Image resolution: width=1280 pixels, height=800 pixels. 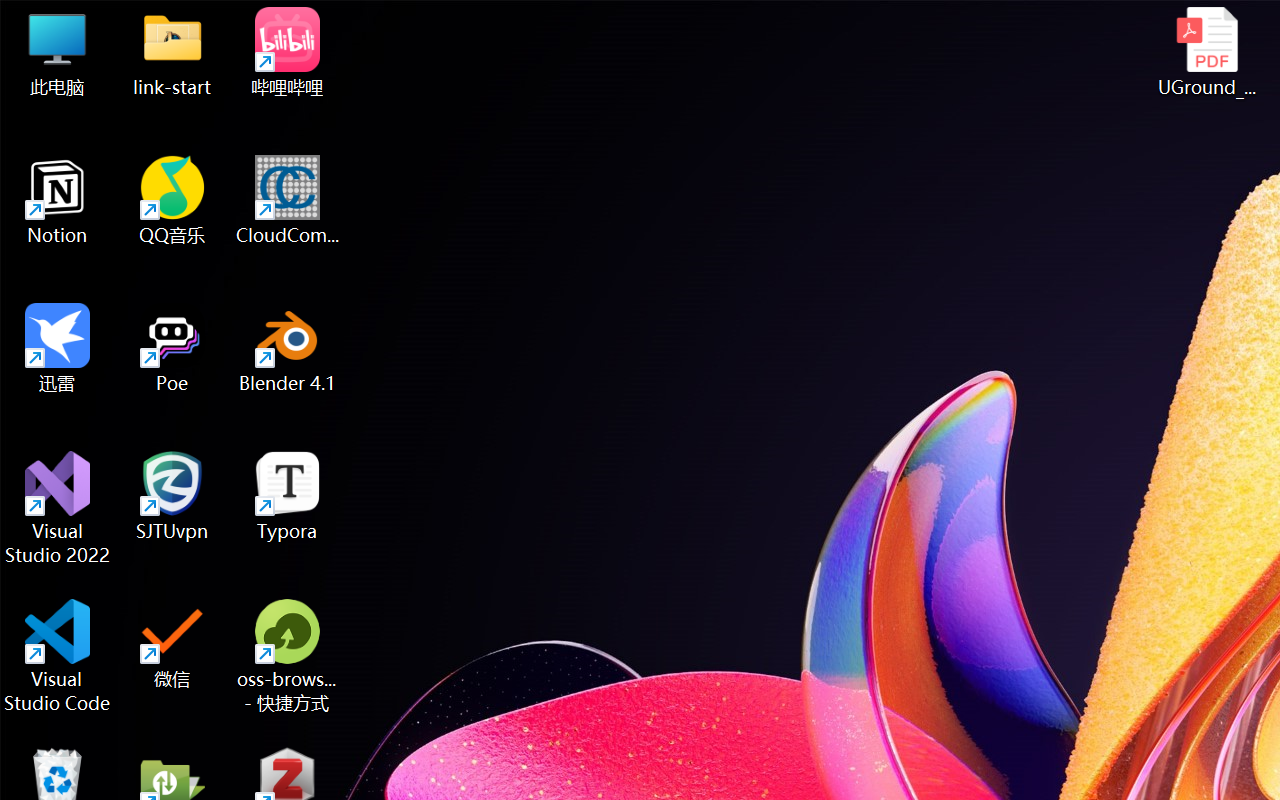 What do you see at coordinates (288, 200) in the screenshot?
I see `CloudCompare` at bounding box center [288, 200].